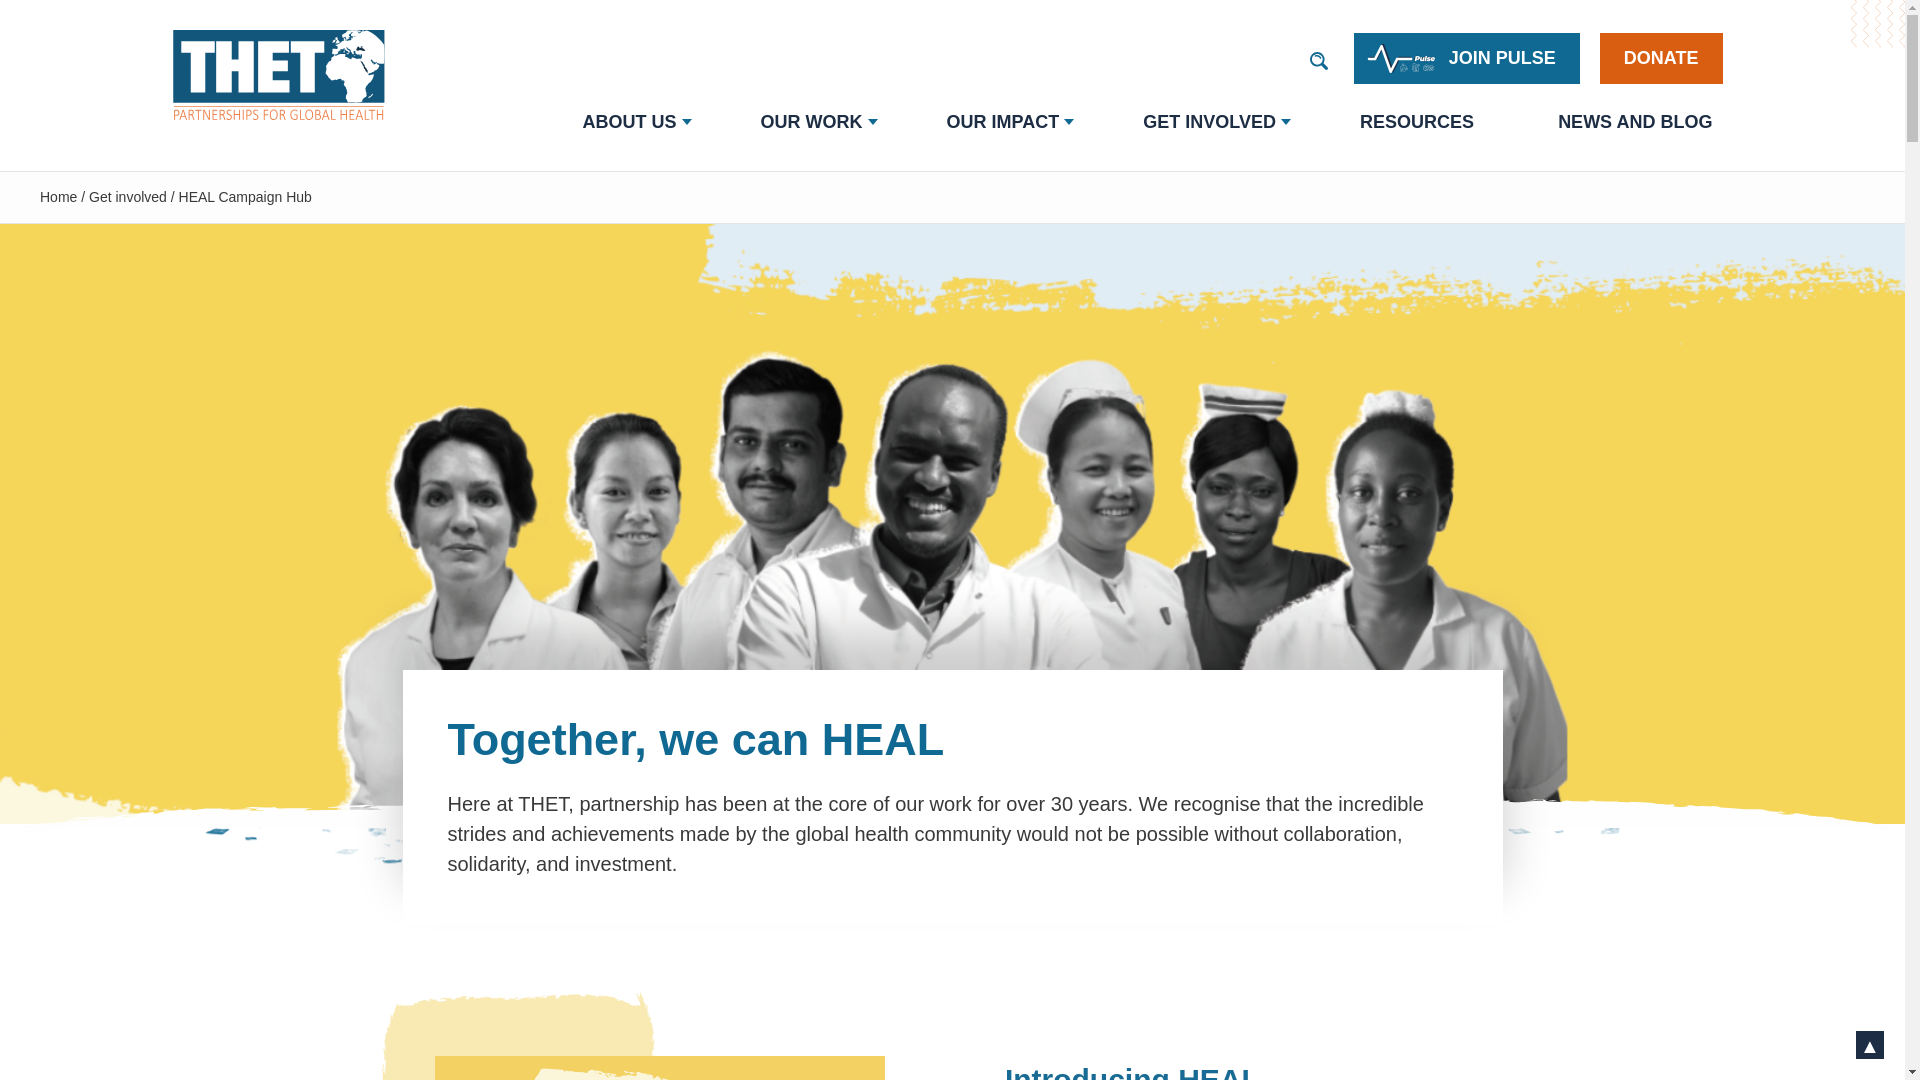 This screenshot has height=1080, width=1920. I want to click on ABOUT US, so click(628, 122).